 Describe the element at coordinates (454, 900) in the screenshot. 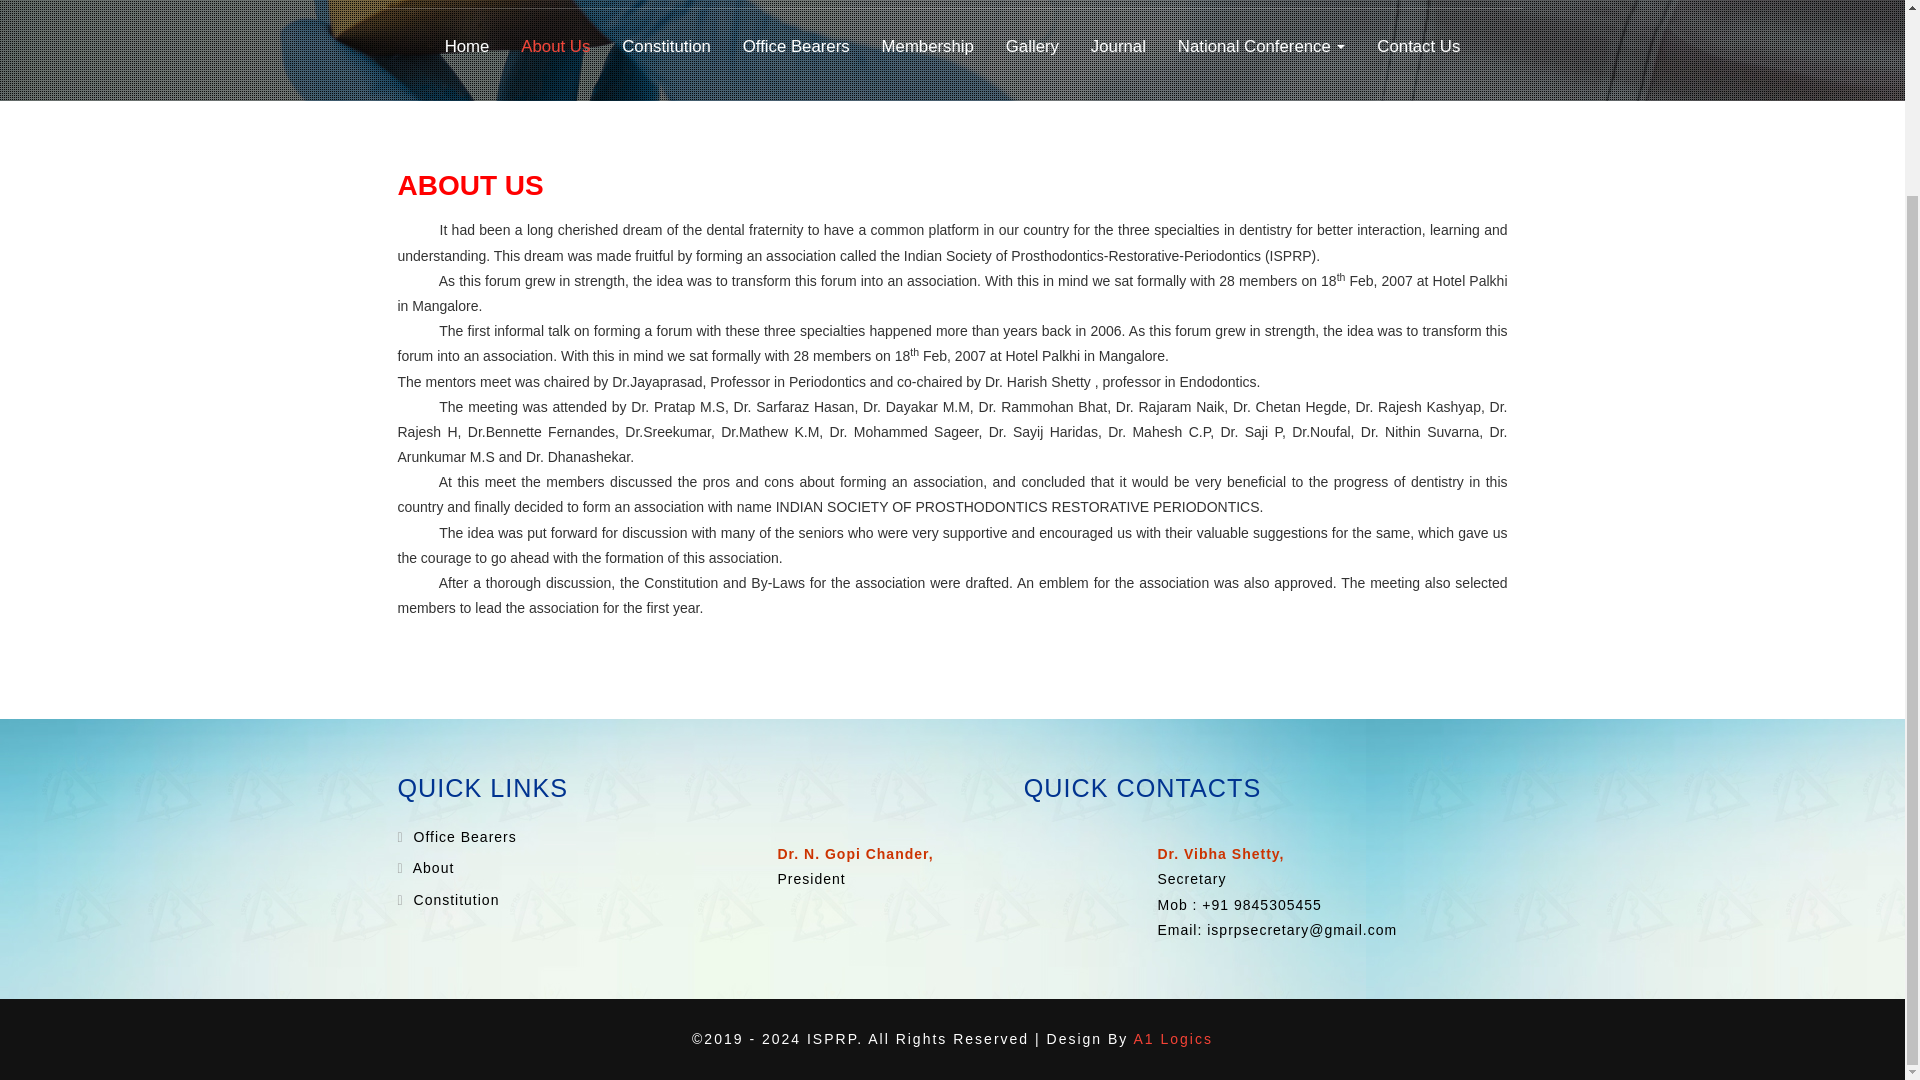

I see `Constitution` at that location.